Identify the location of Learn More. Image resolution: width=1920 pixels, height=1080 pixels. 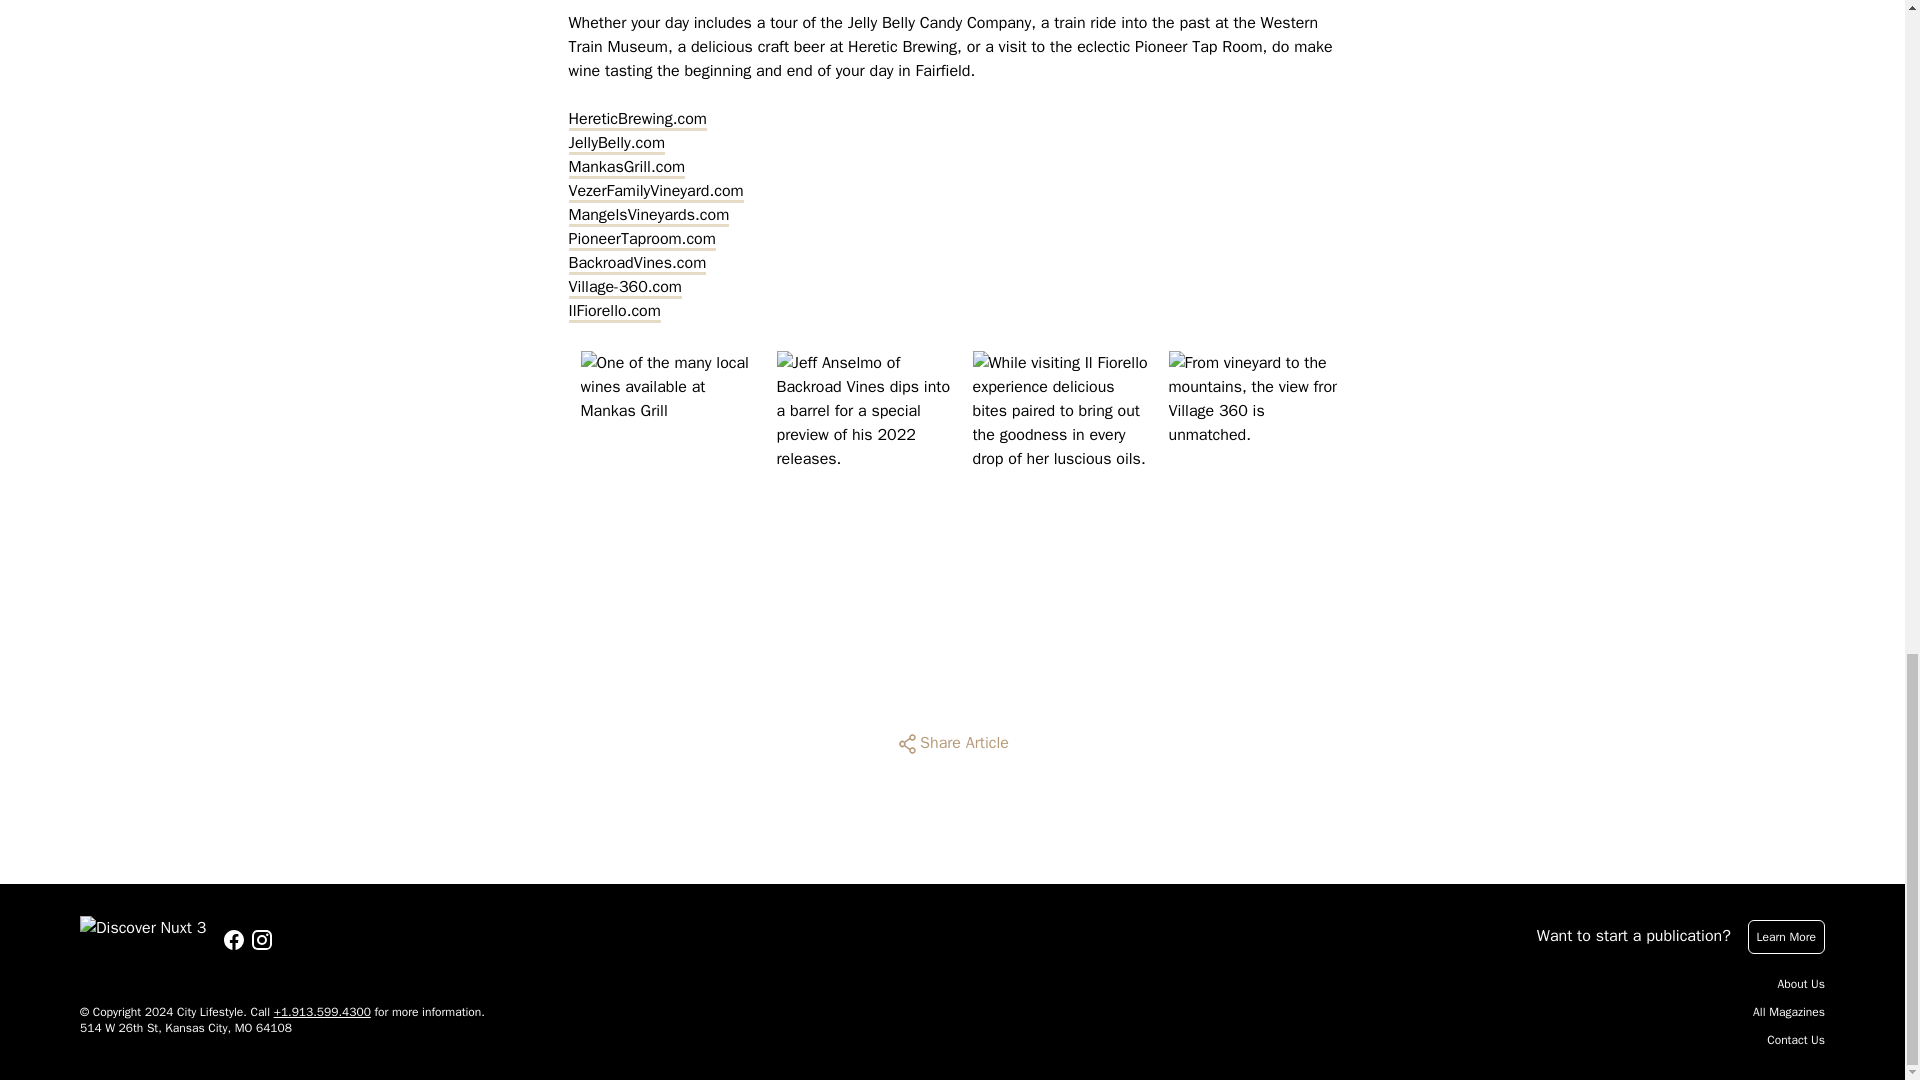
(1786, 936).